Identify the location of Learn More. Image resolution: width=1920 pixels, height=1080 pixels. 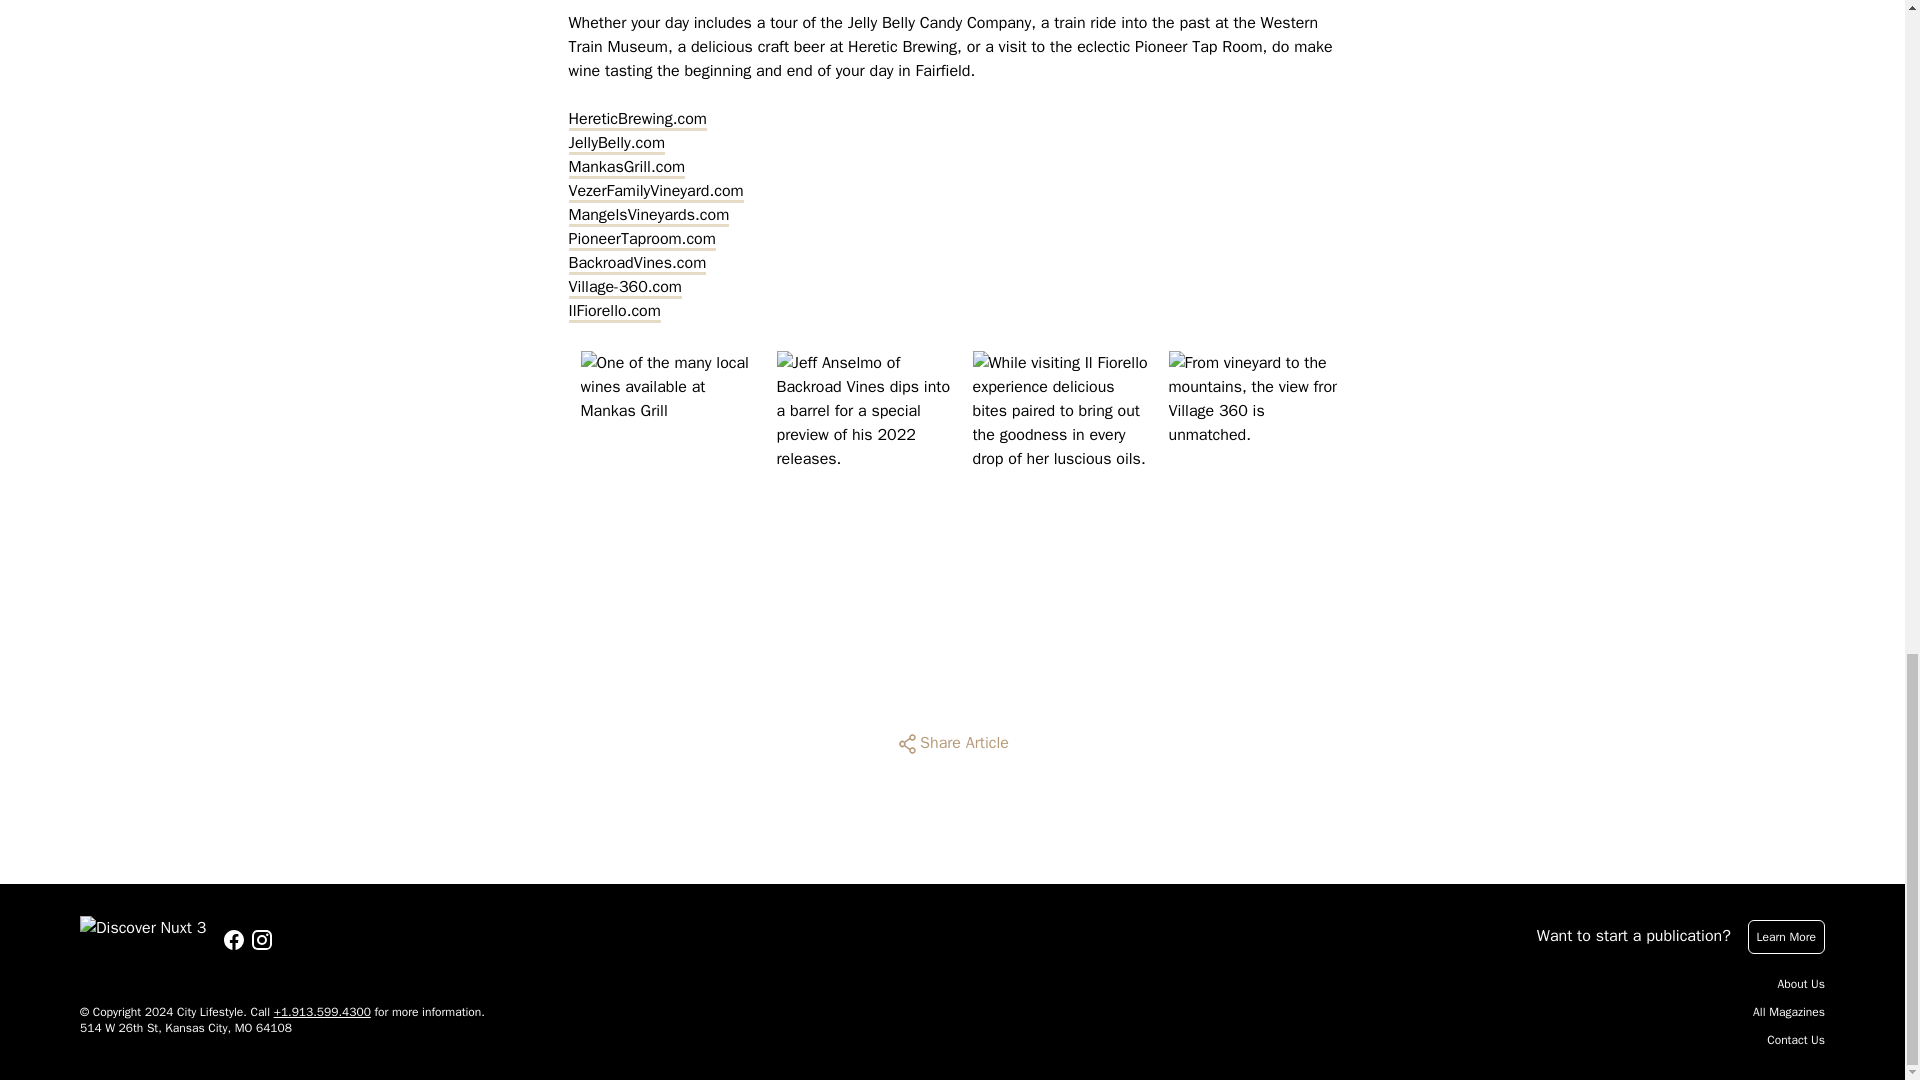
(1786, 936).